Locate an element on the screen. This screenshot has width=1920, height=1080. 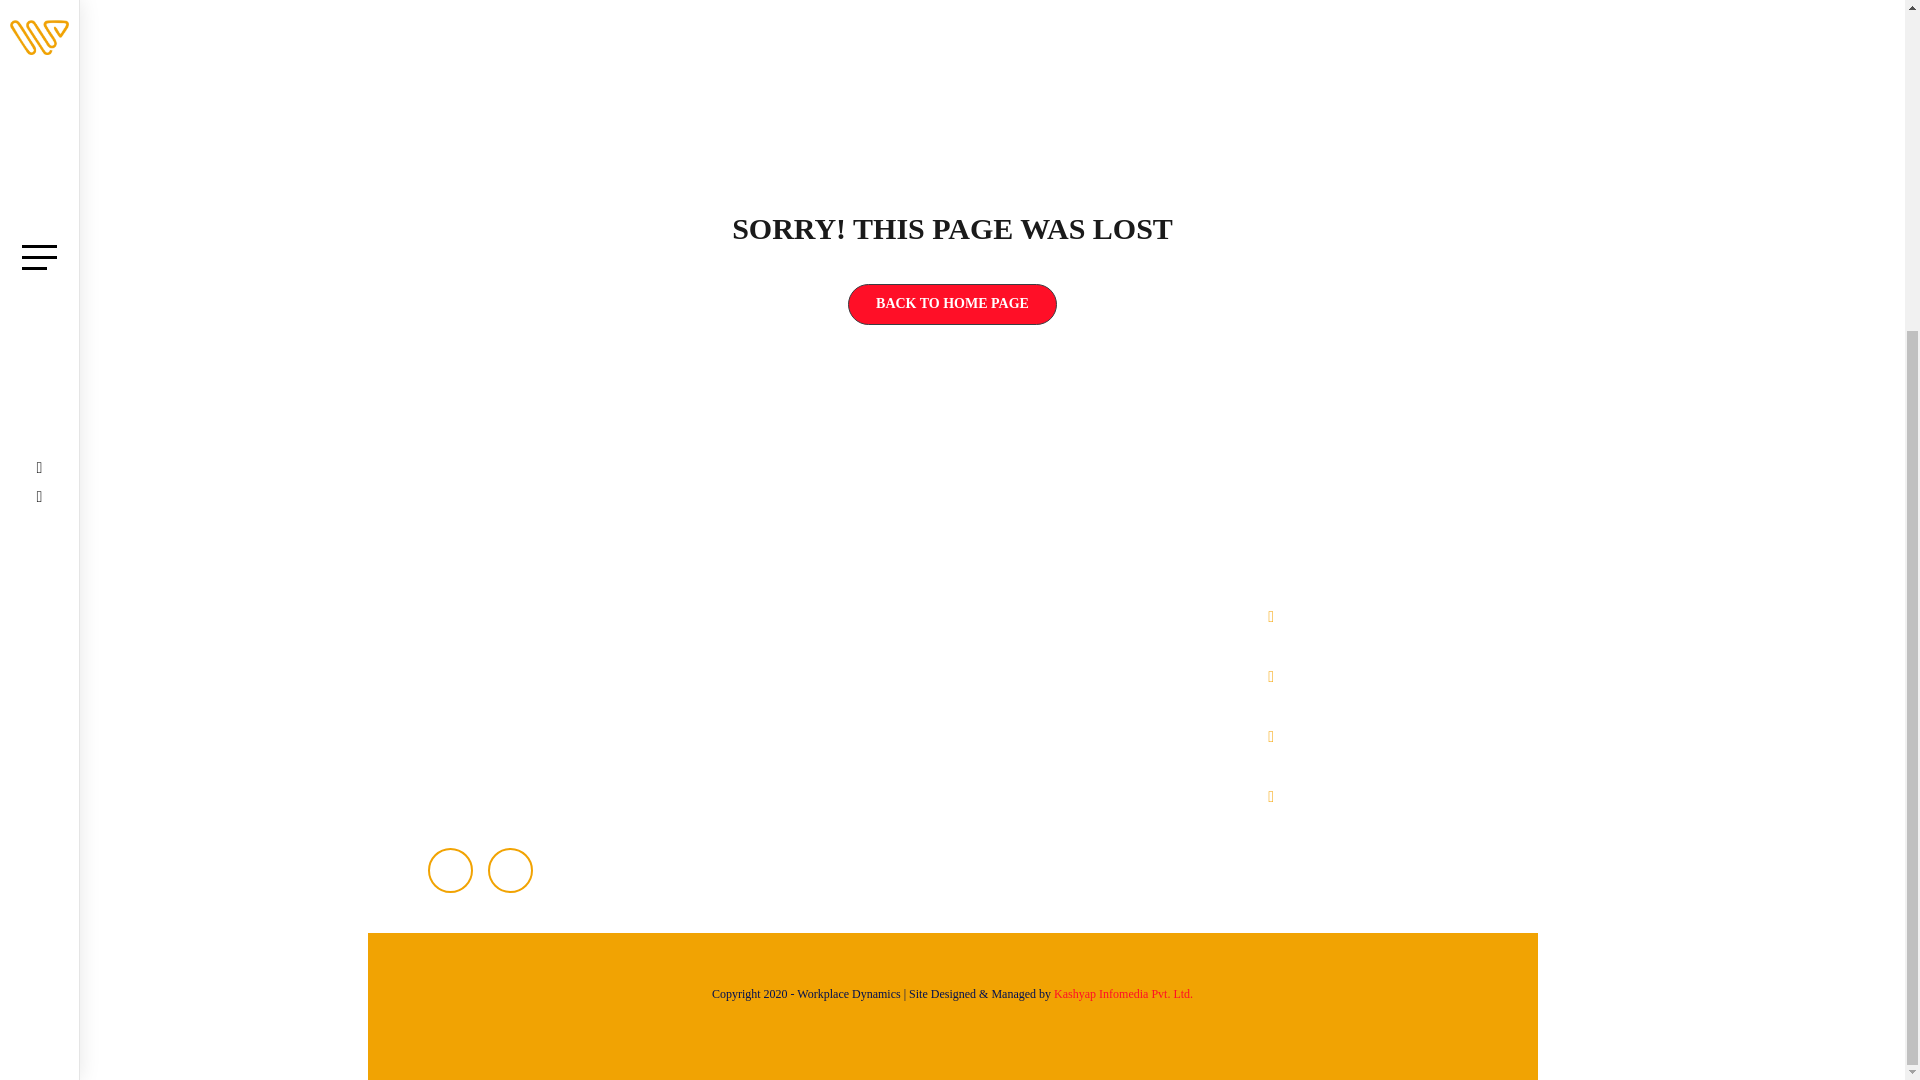
BACK TO HOME PAGE is located at coordinates (952, 304).